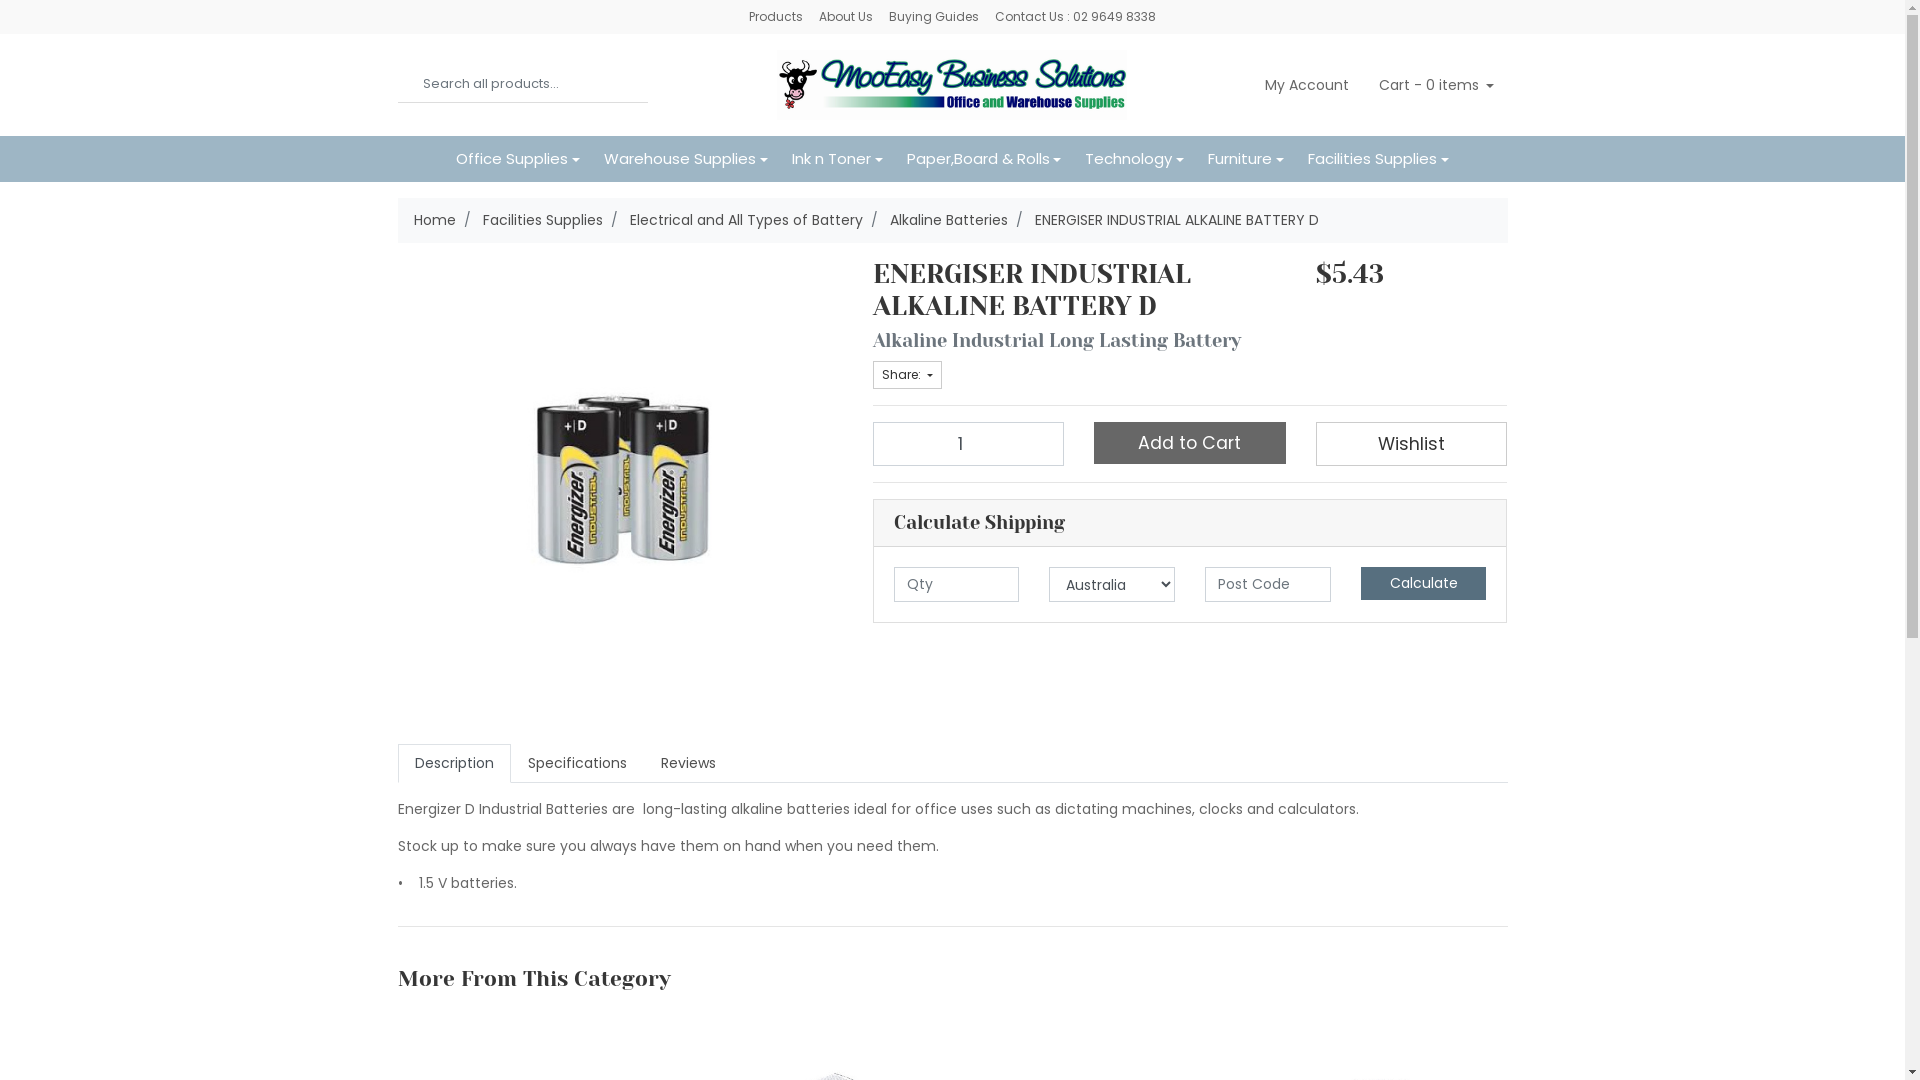  Describe the element at coordinates (984, 160) in the screenshot. I see `Paper,Board & Rolls` at that location.